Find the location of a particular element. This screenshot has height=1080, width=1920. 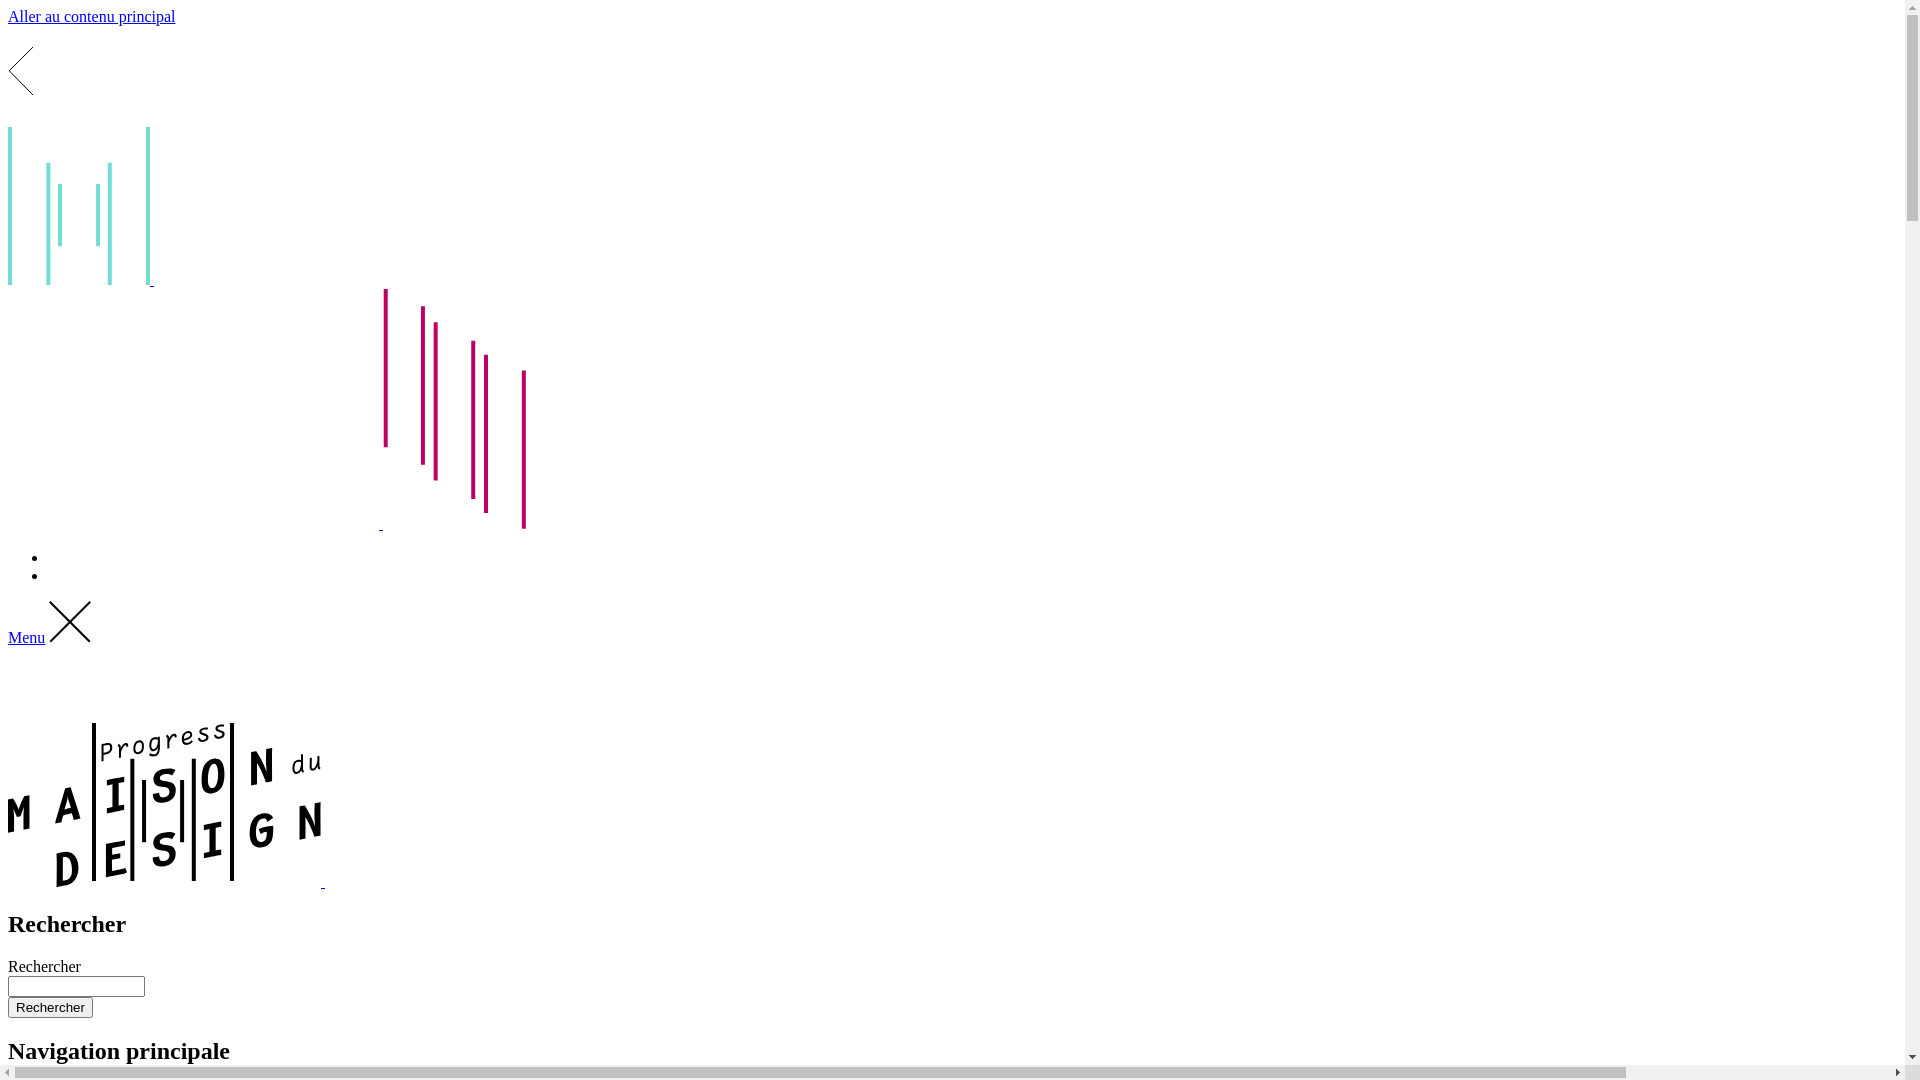

left arrow is located at coordinates (952, 74).